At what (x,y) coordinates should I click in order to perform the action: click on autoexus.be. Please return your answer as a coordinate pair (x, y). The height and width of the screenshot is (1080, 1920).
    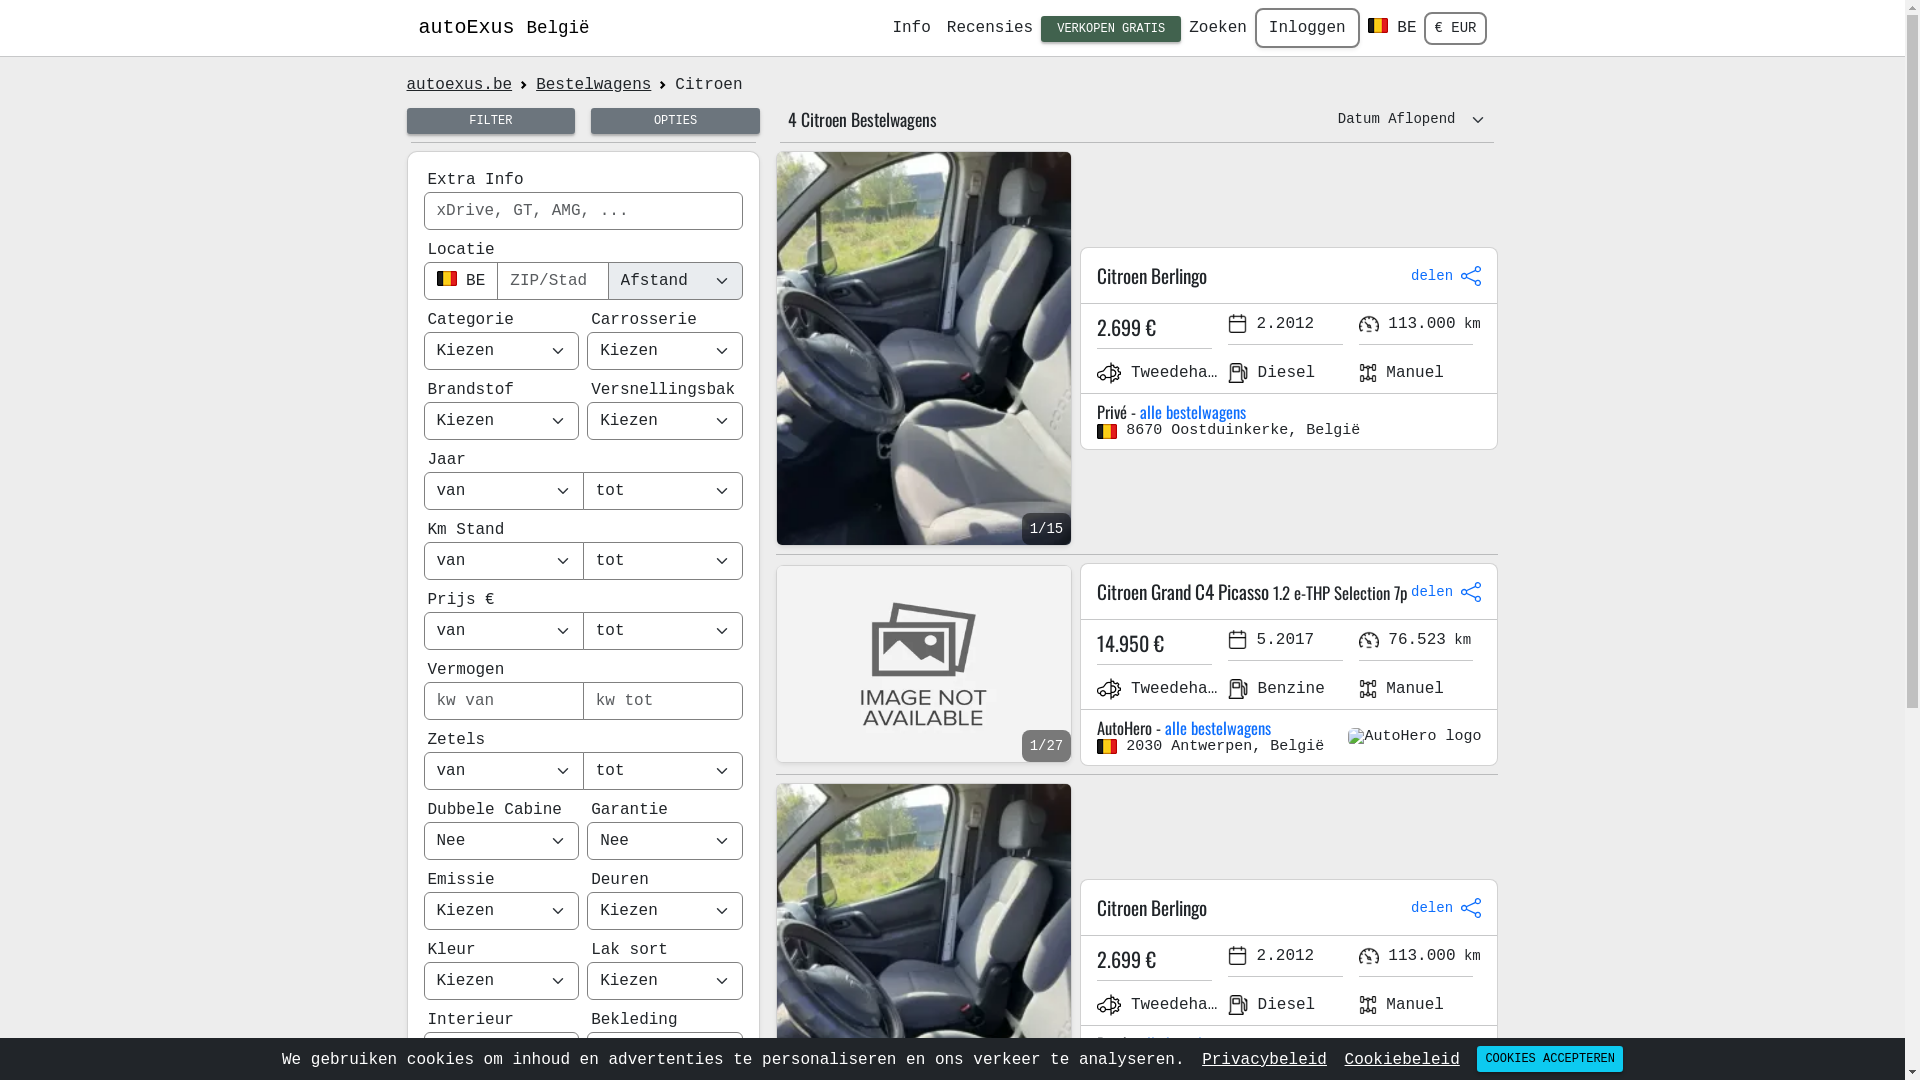
    Looking at the image, I should click on (459, 85).